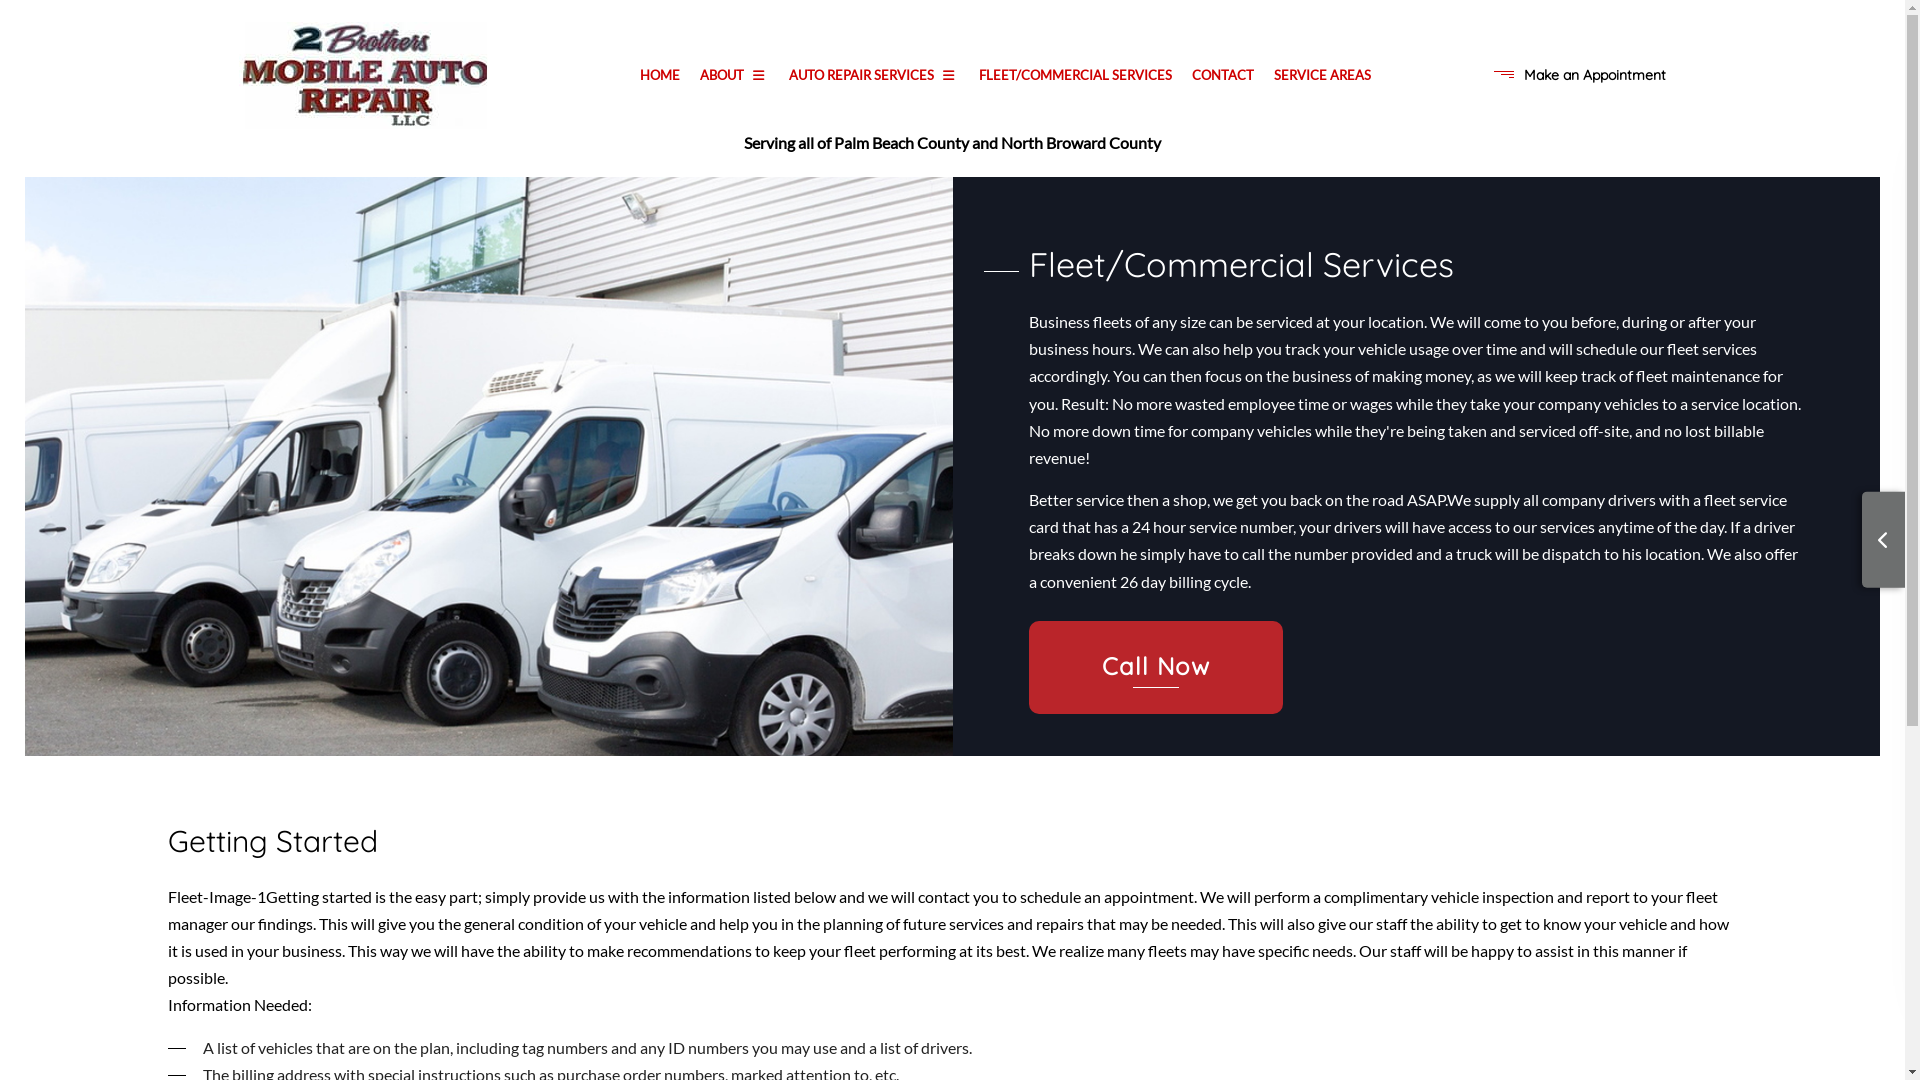 The height and width of the screenshot is (1080, 1920). What do you see at coordinates (988, 175) in the screenshot?
I see `AUTO TUNE-UP` at bounding box center [988, 175].